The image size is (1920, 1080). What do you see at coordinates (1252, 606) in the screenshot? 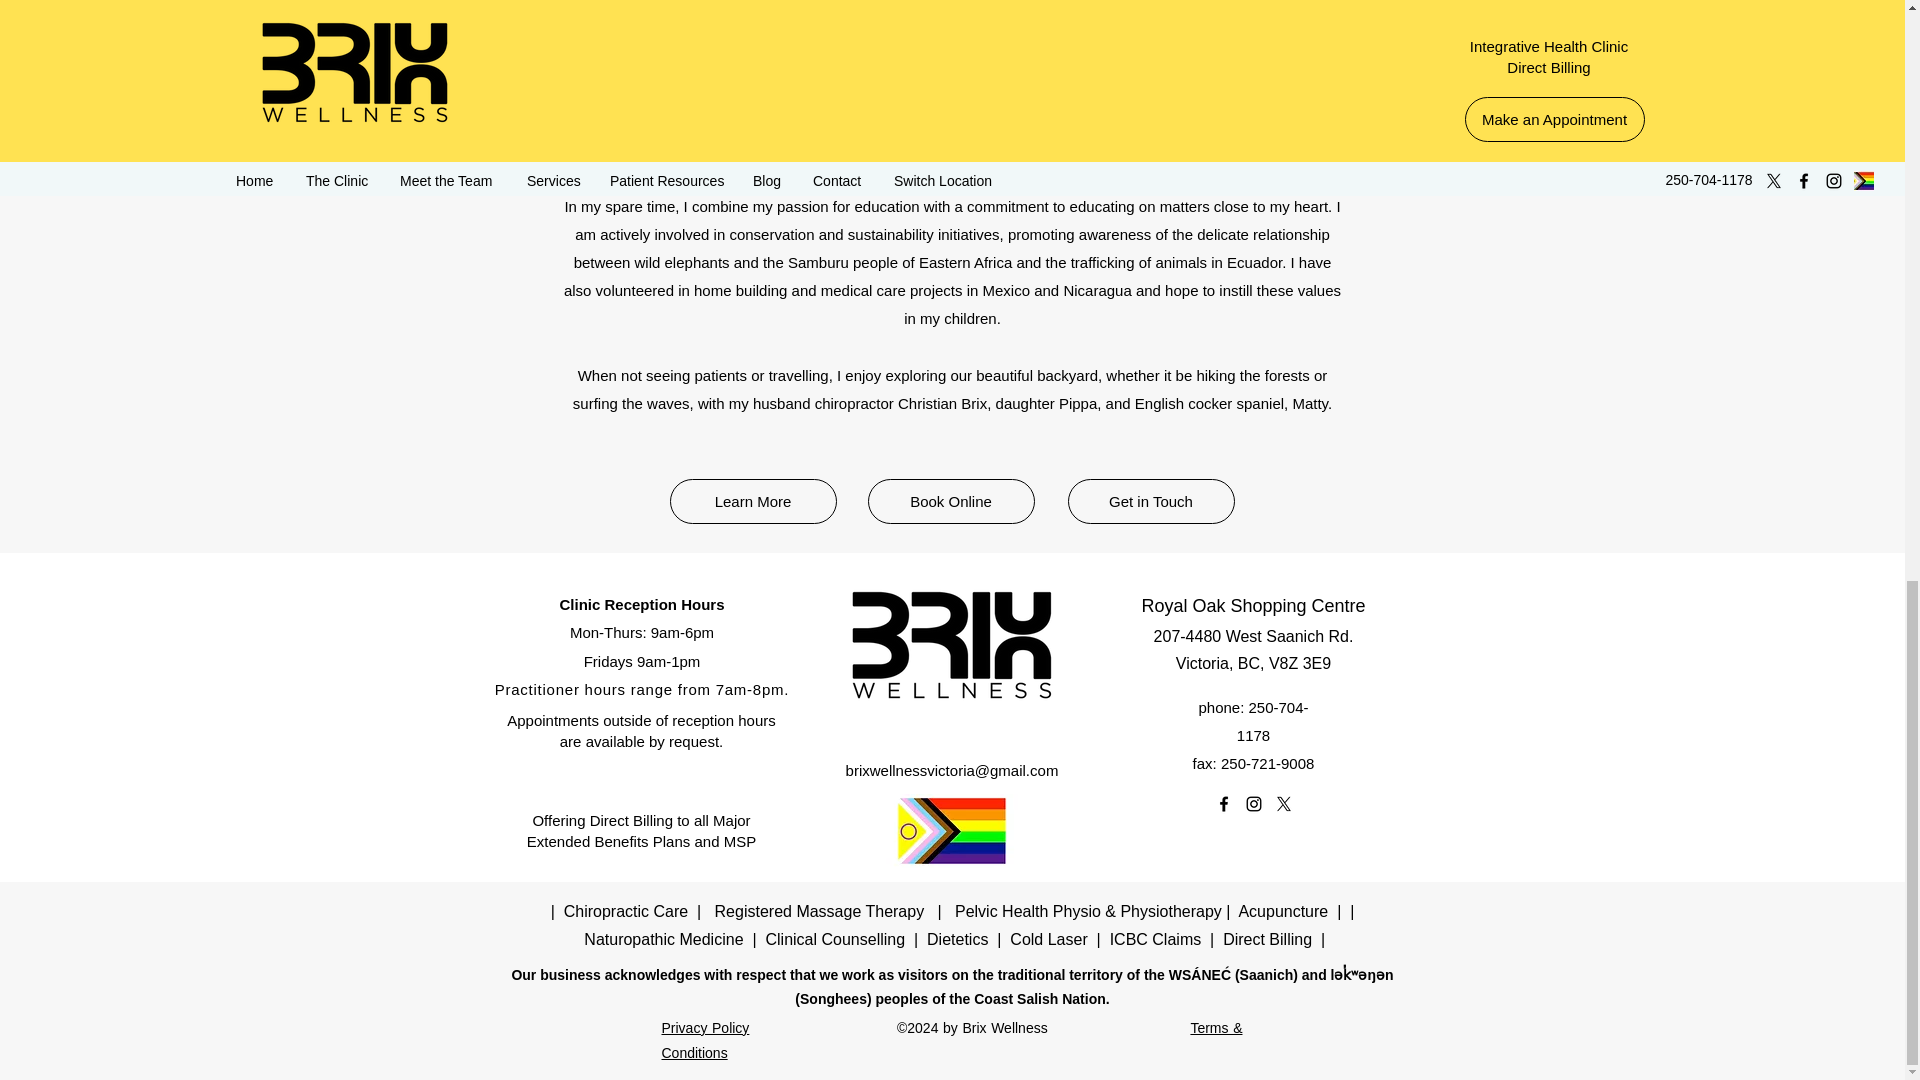
I see `Royal Oak Shopping Centre` at bounding box center [1252, 606].